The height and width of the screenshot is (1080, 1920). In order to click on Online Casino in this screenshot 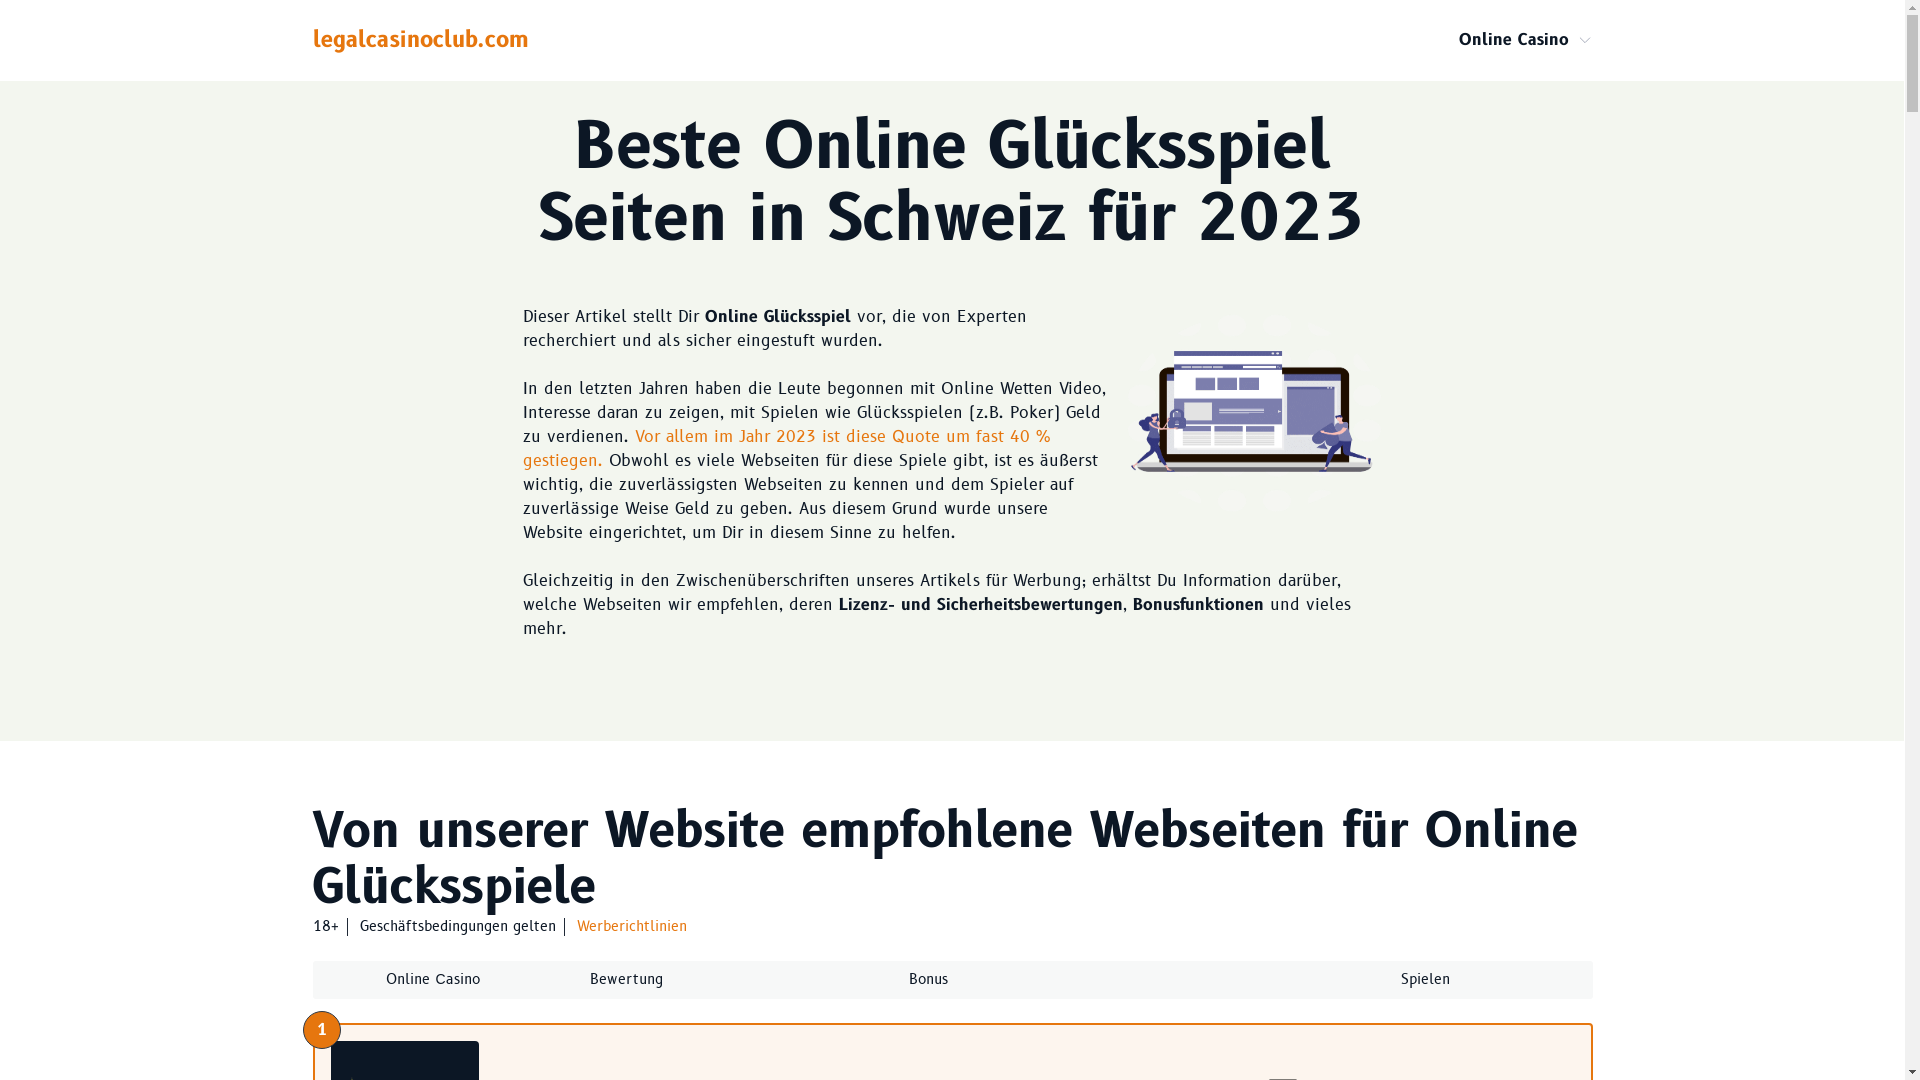, I will do `click(1513, 40)`.